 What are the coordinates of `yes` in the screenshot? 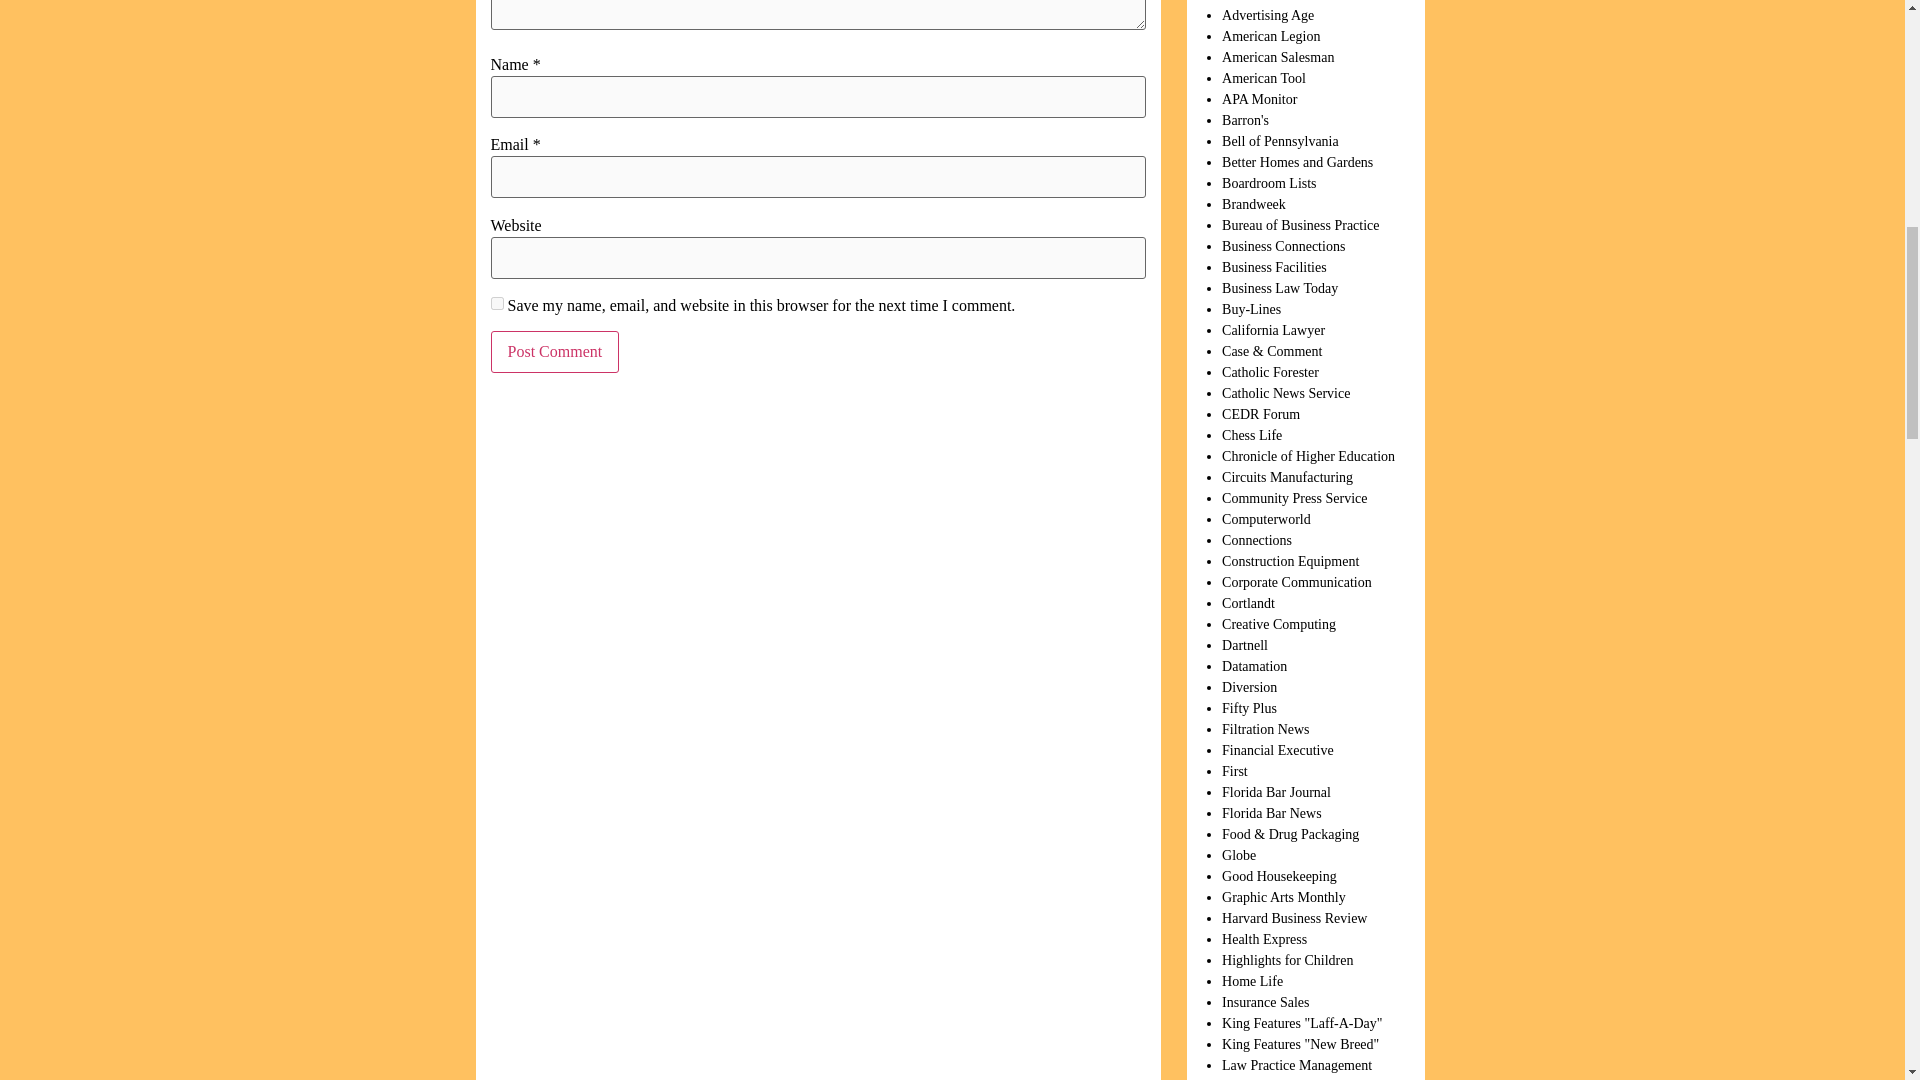 It's located at (496, 303).